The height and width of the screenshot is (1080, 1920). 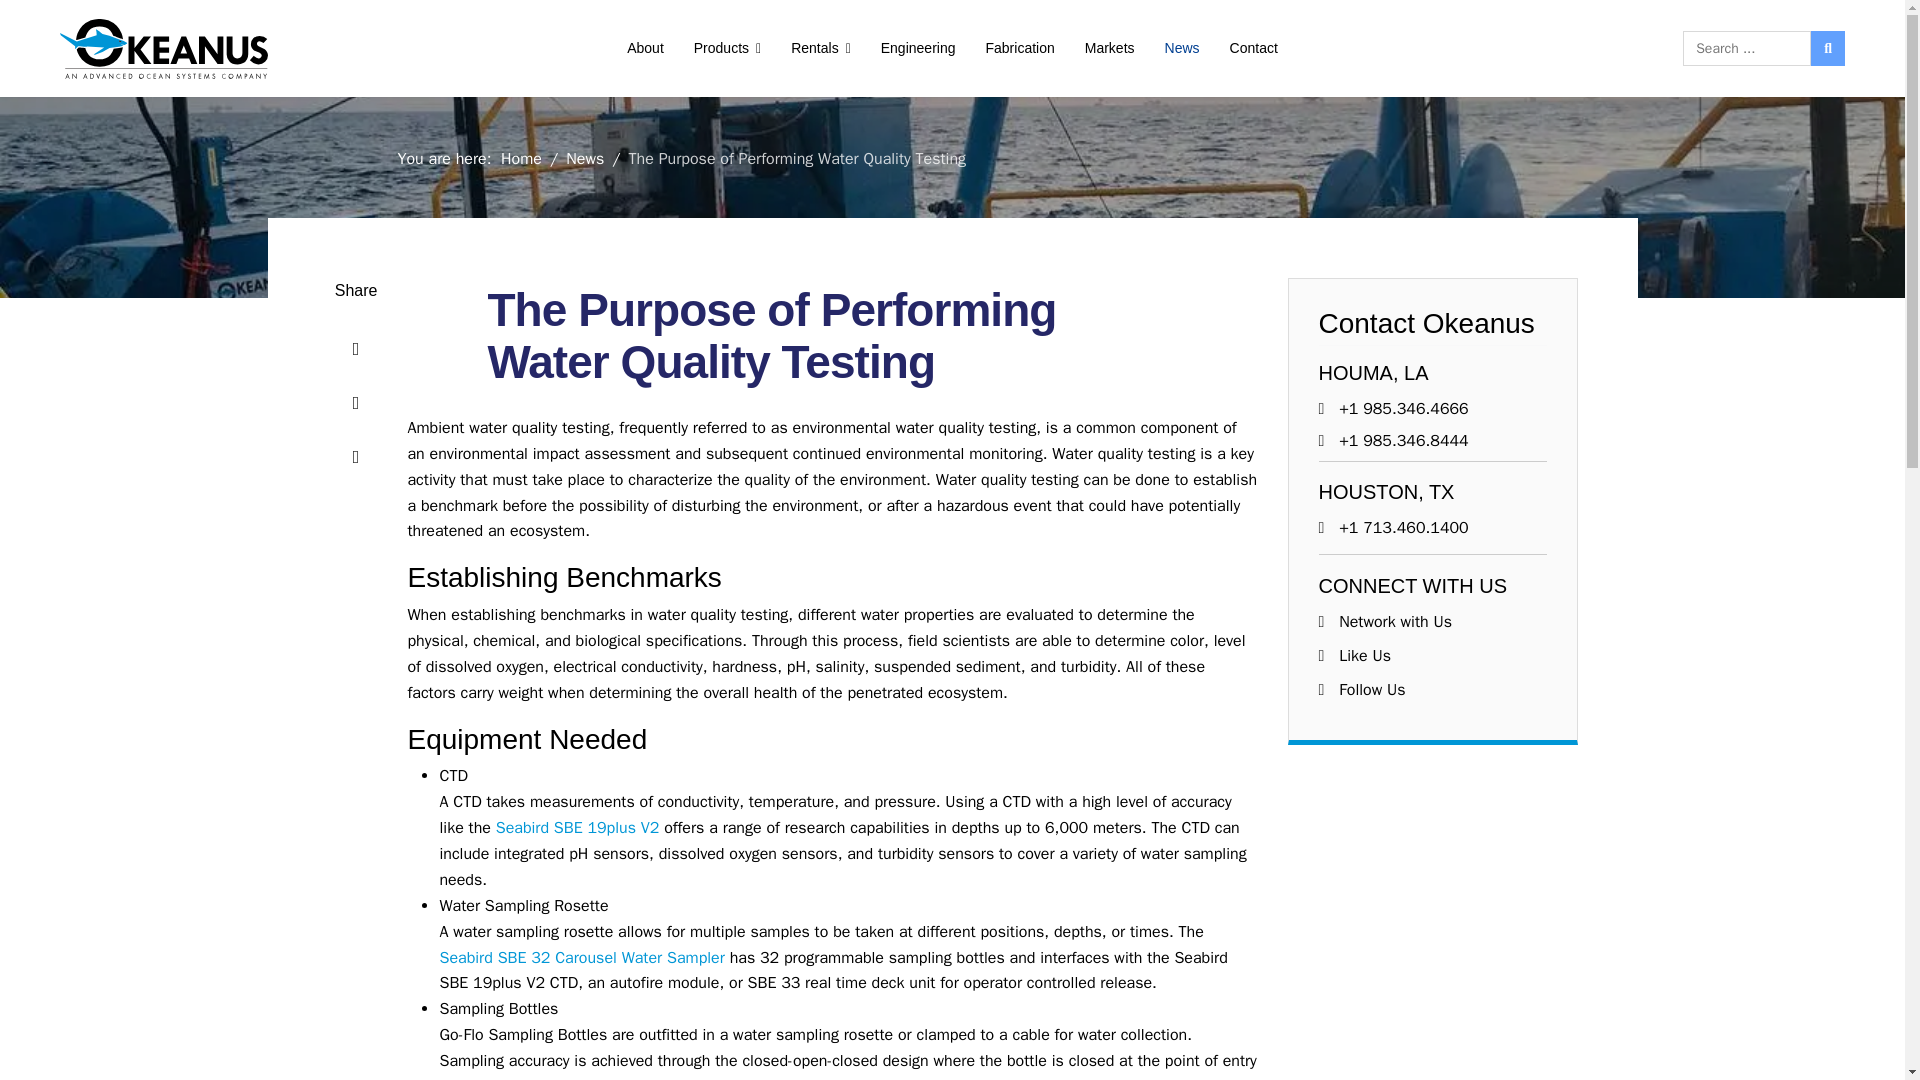 I want to click on Seabird SBE 19plus V2, so click(x=578, y=828).